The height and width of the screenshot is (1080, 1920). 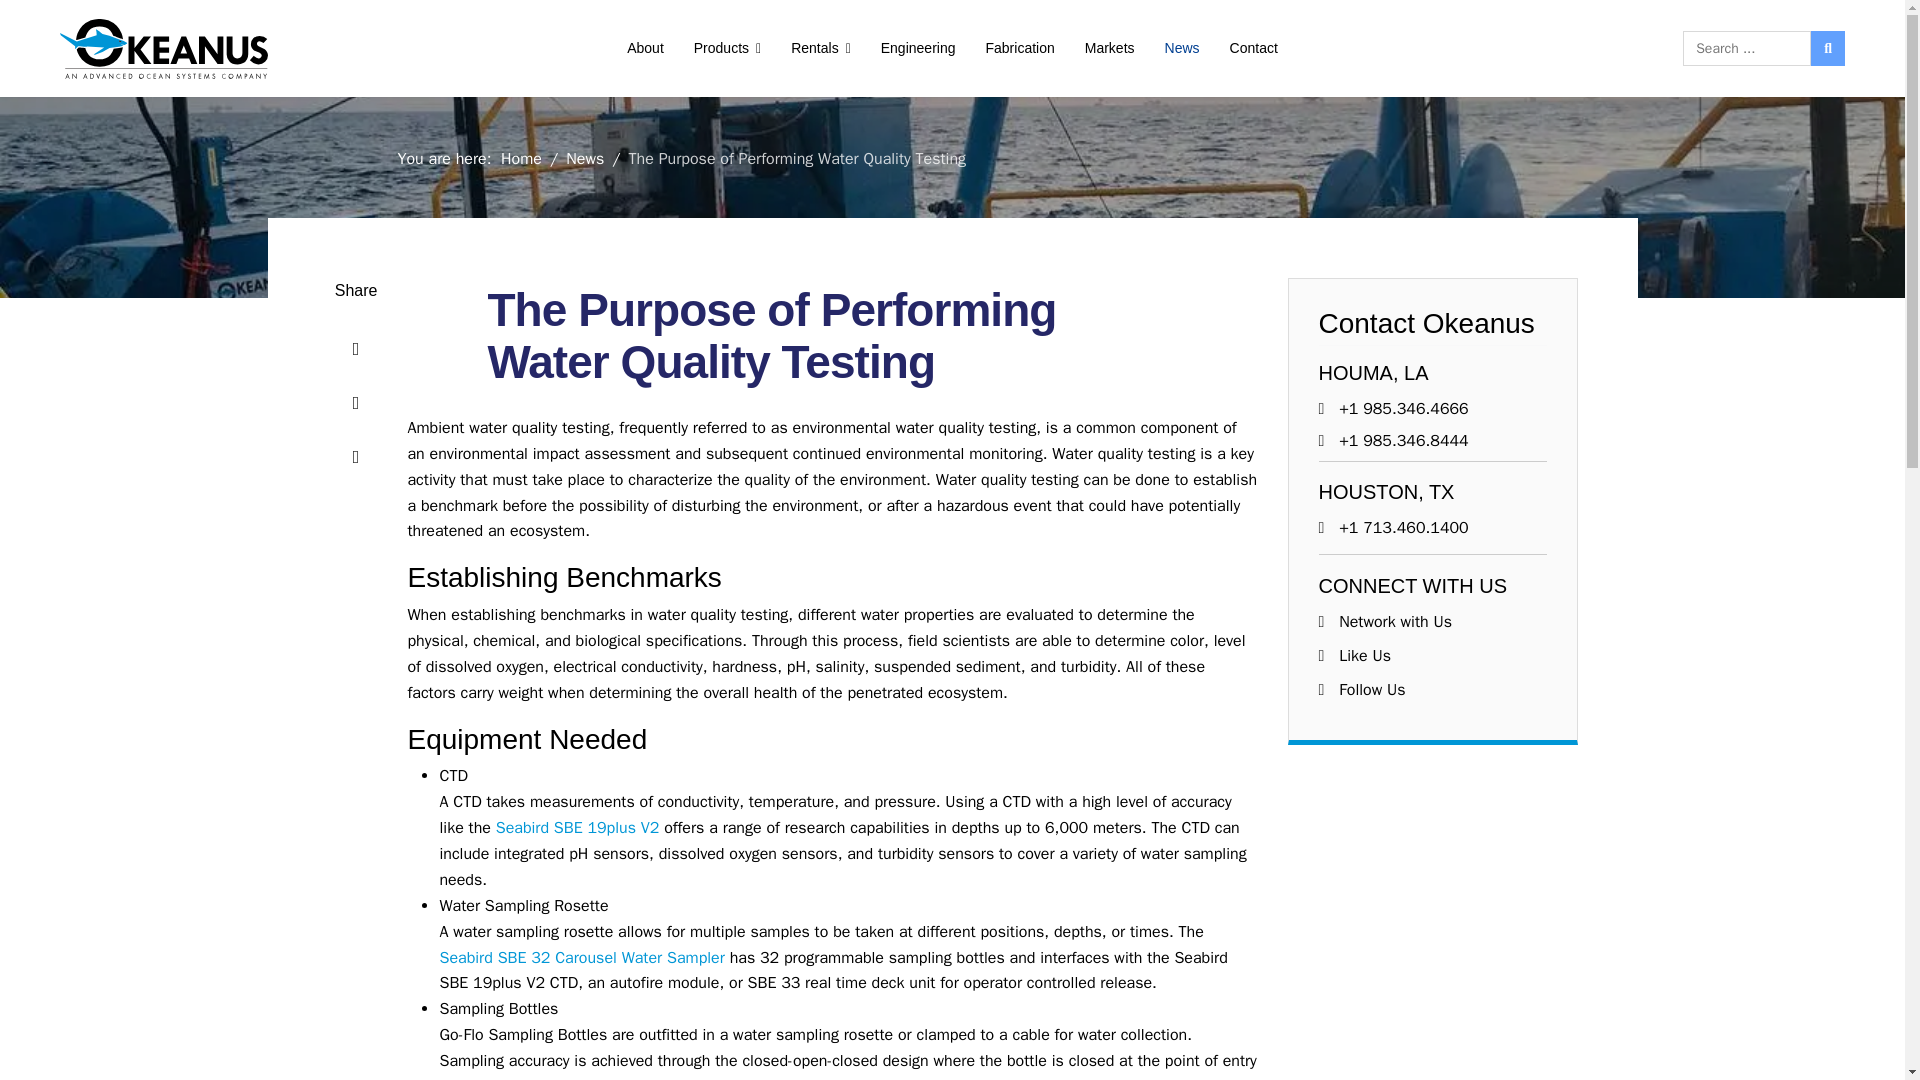 I want to click on Seabird SBE 19plus V2, so click(x=578, y=828).